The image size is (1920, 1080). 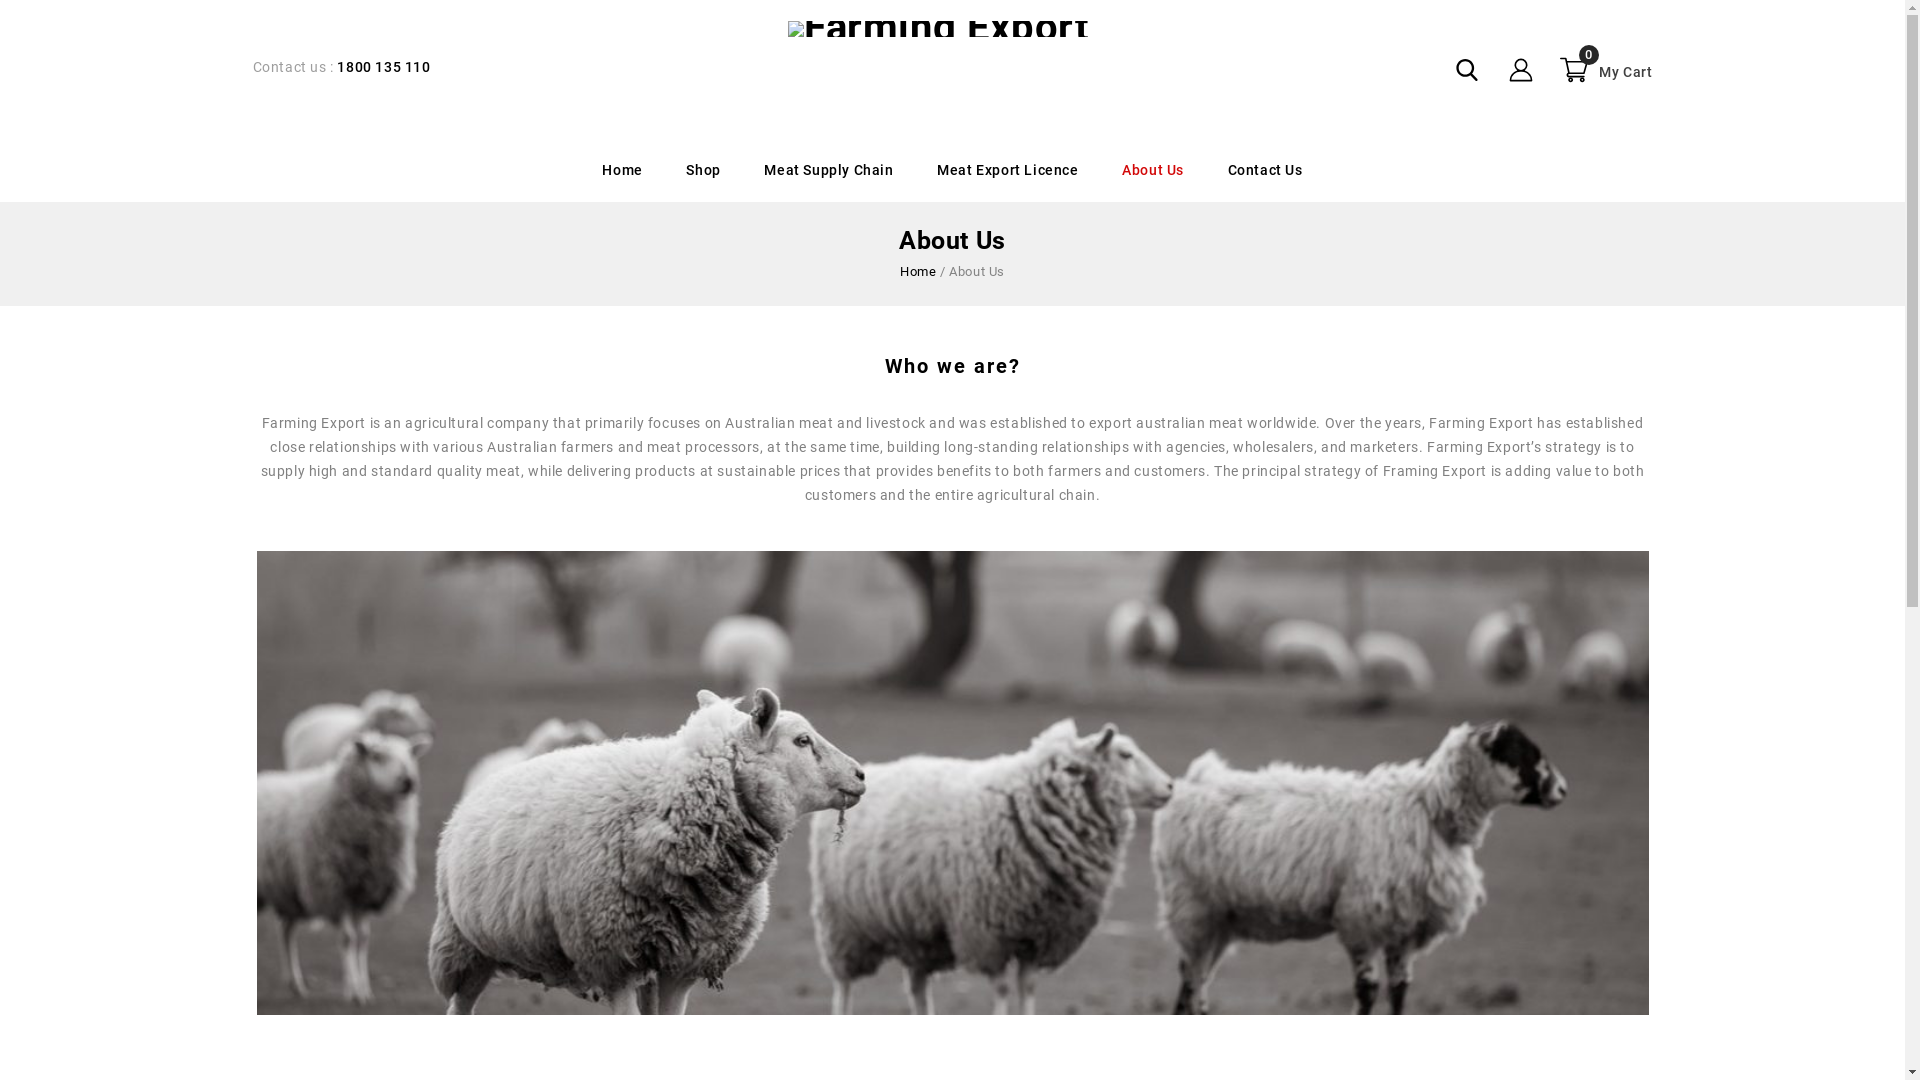 I want to click on My Cart
0, so click(x=1603, y=70).